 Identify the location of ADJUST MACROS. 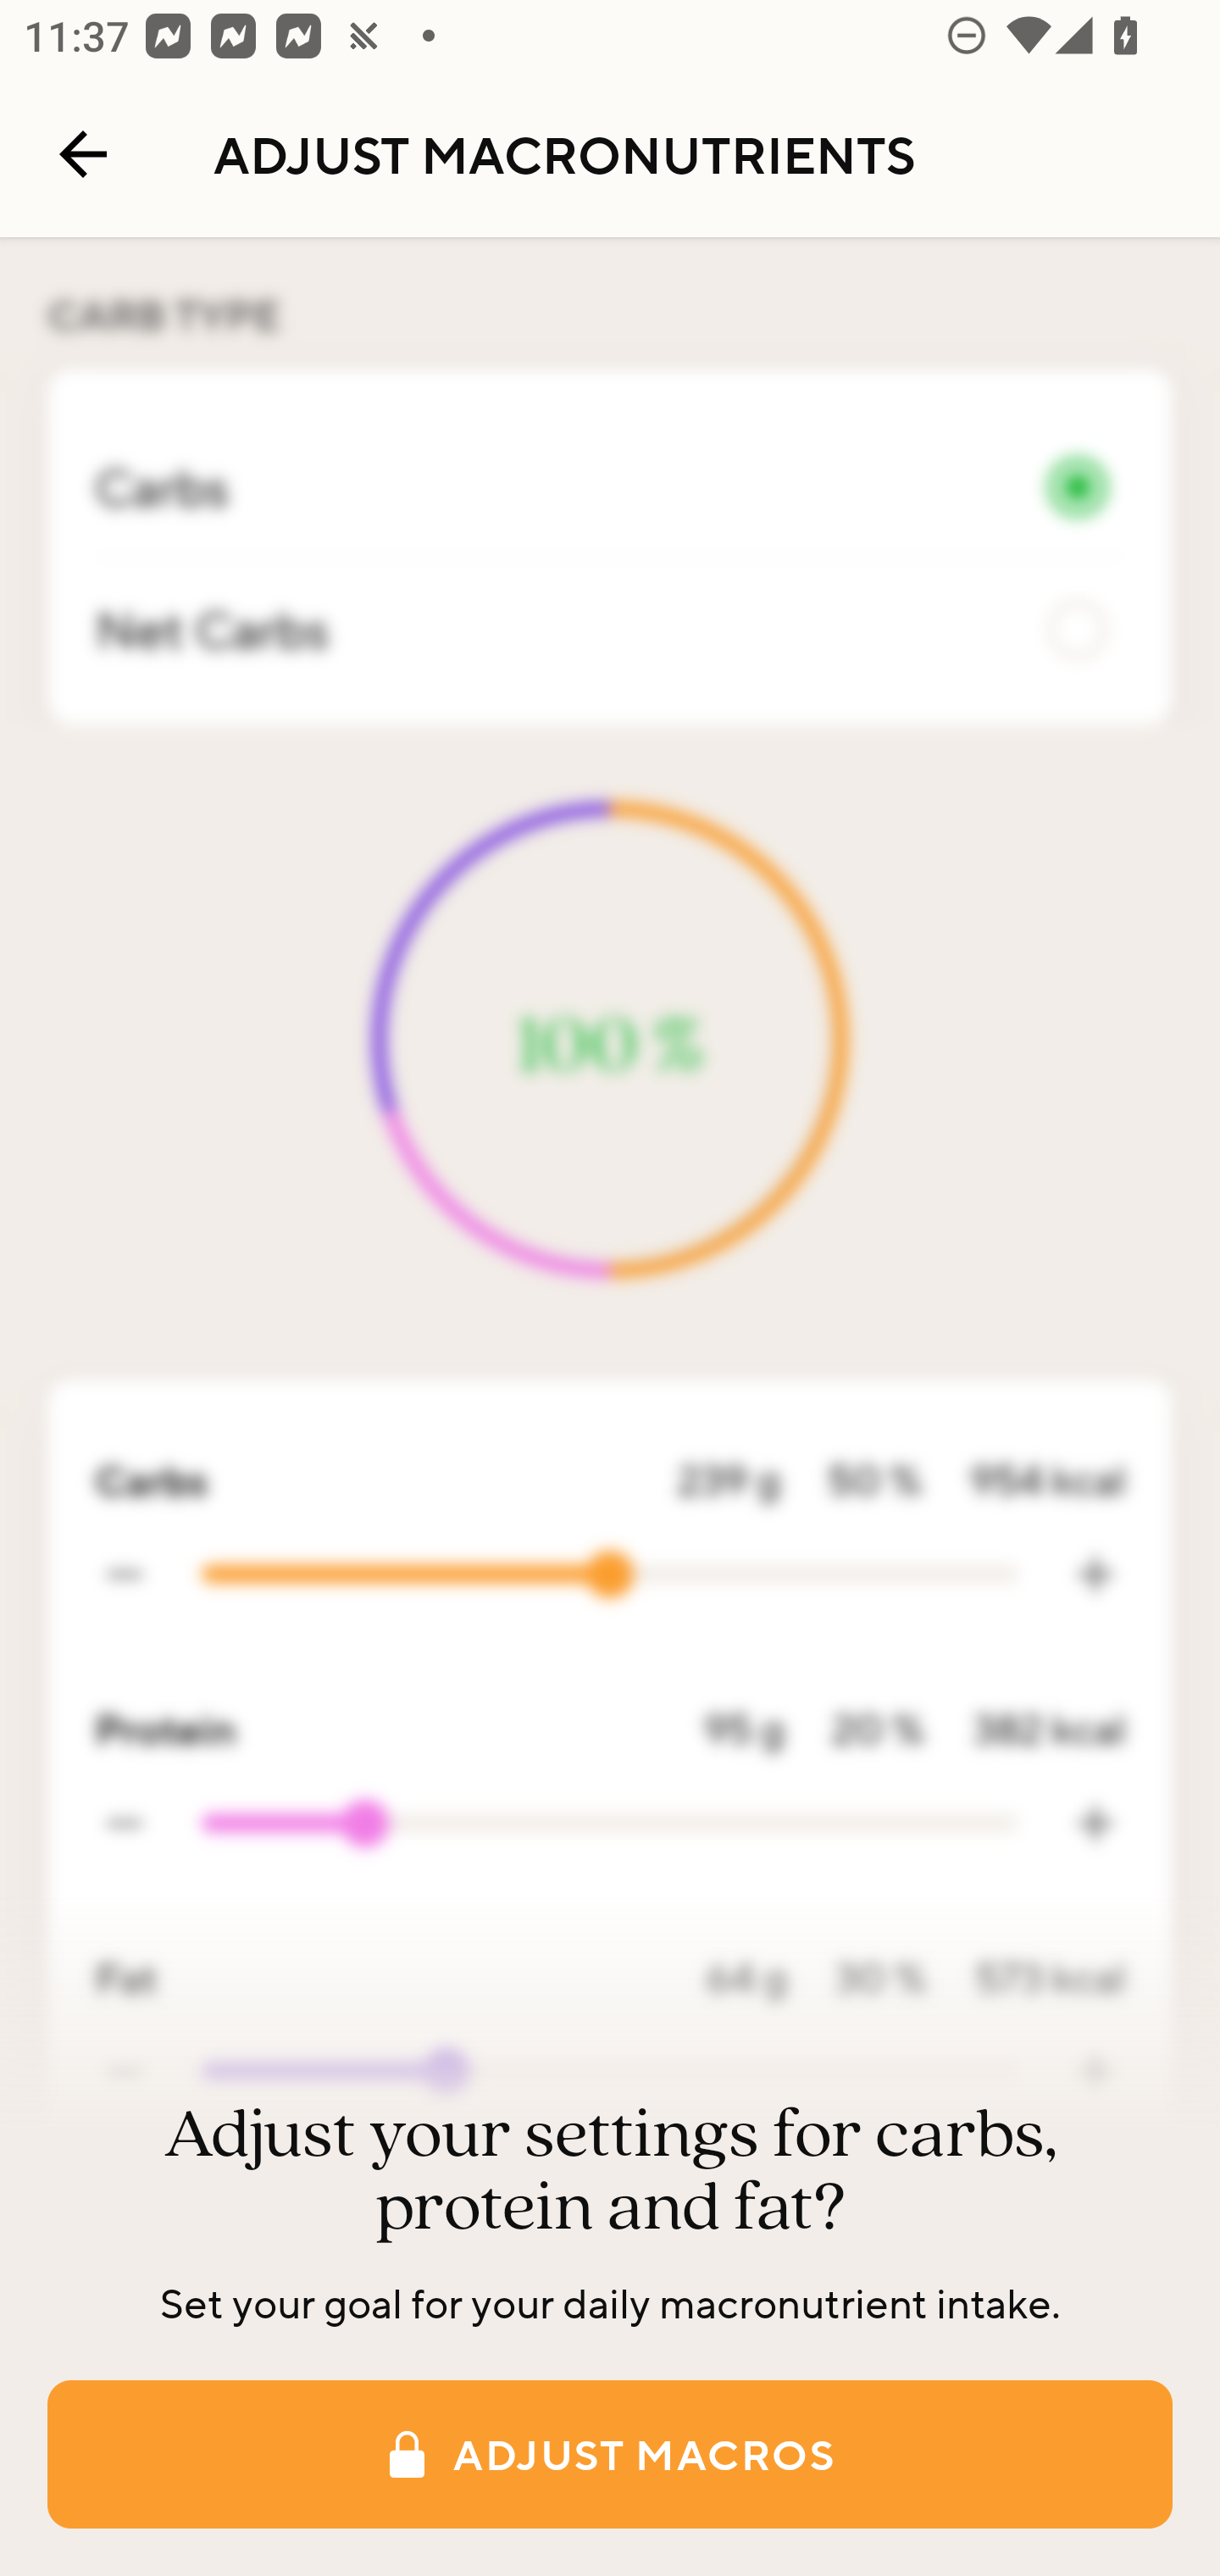
(610, 2454).